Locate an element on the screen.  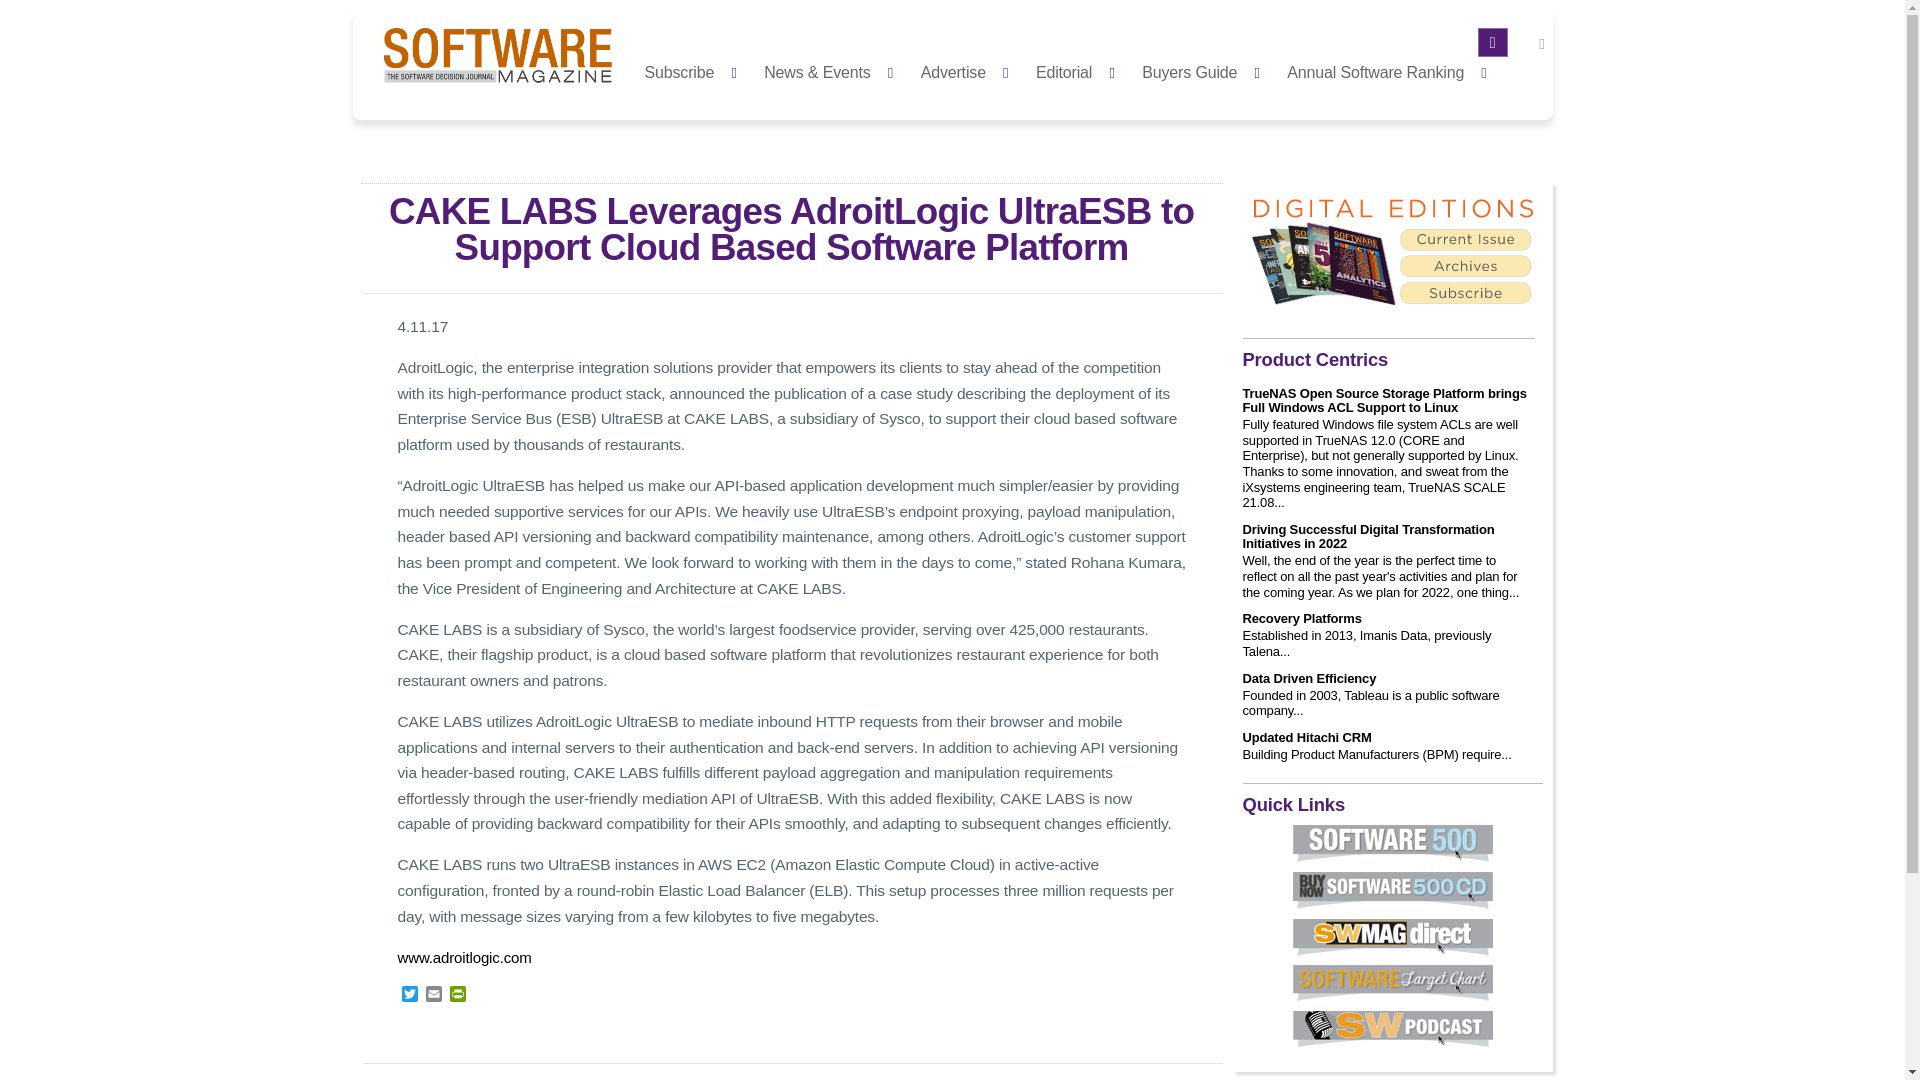
www.adroitlogic.com is located at coordinates (464, 957).